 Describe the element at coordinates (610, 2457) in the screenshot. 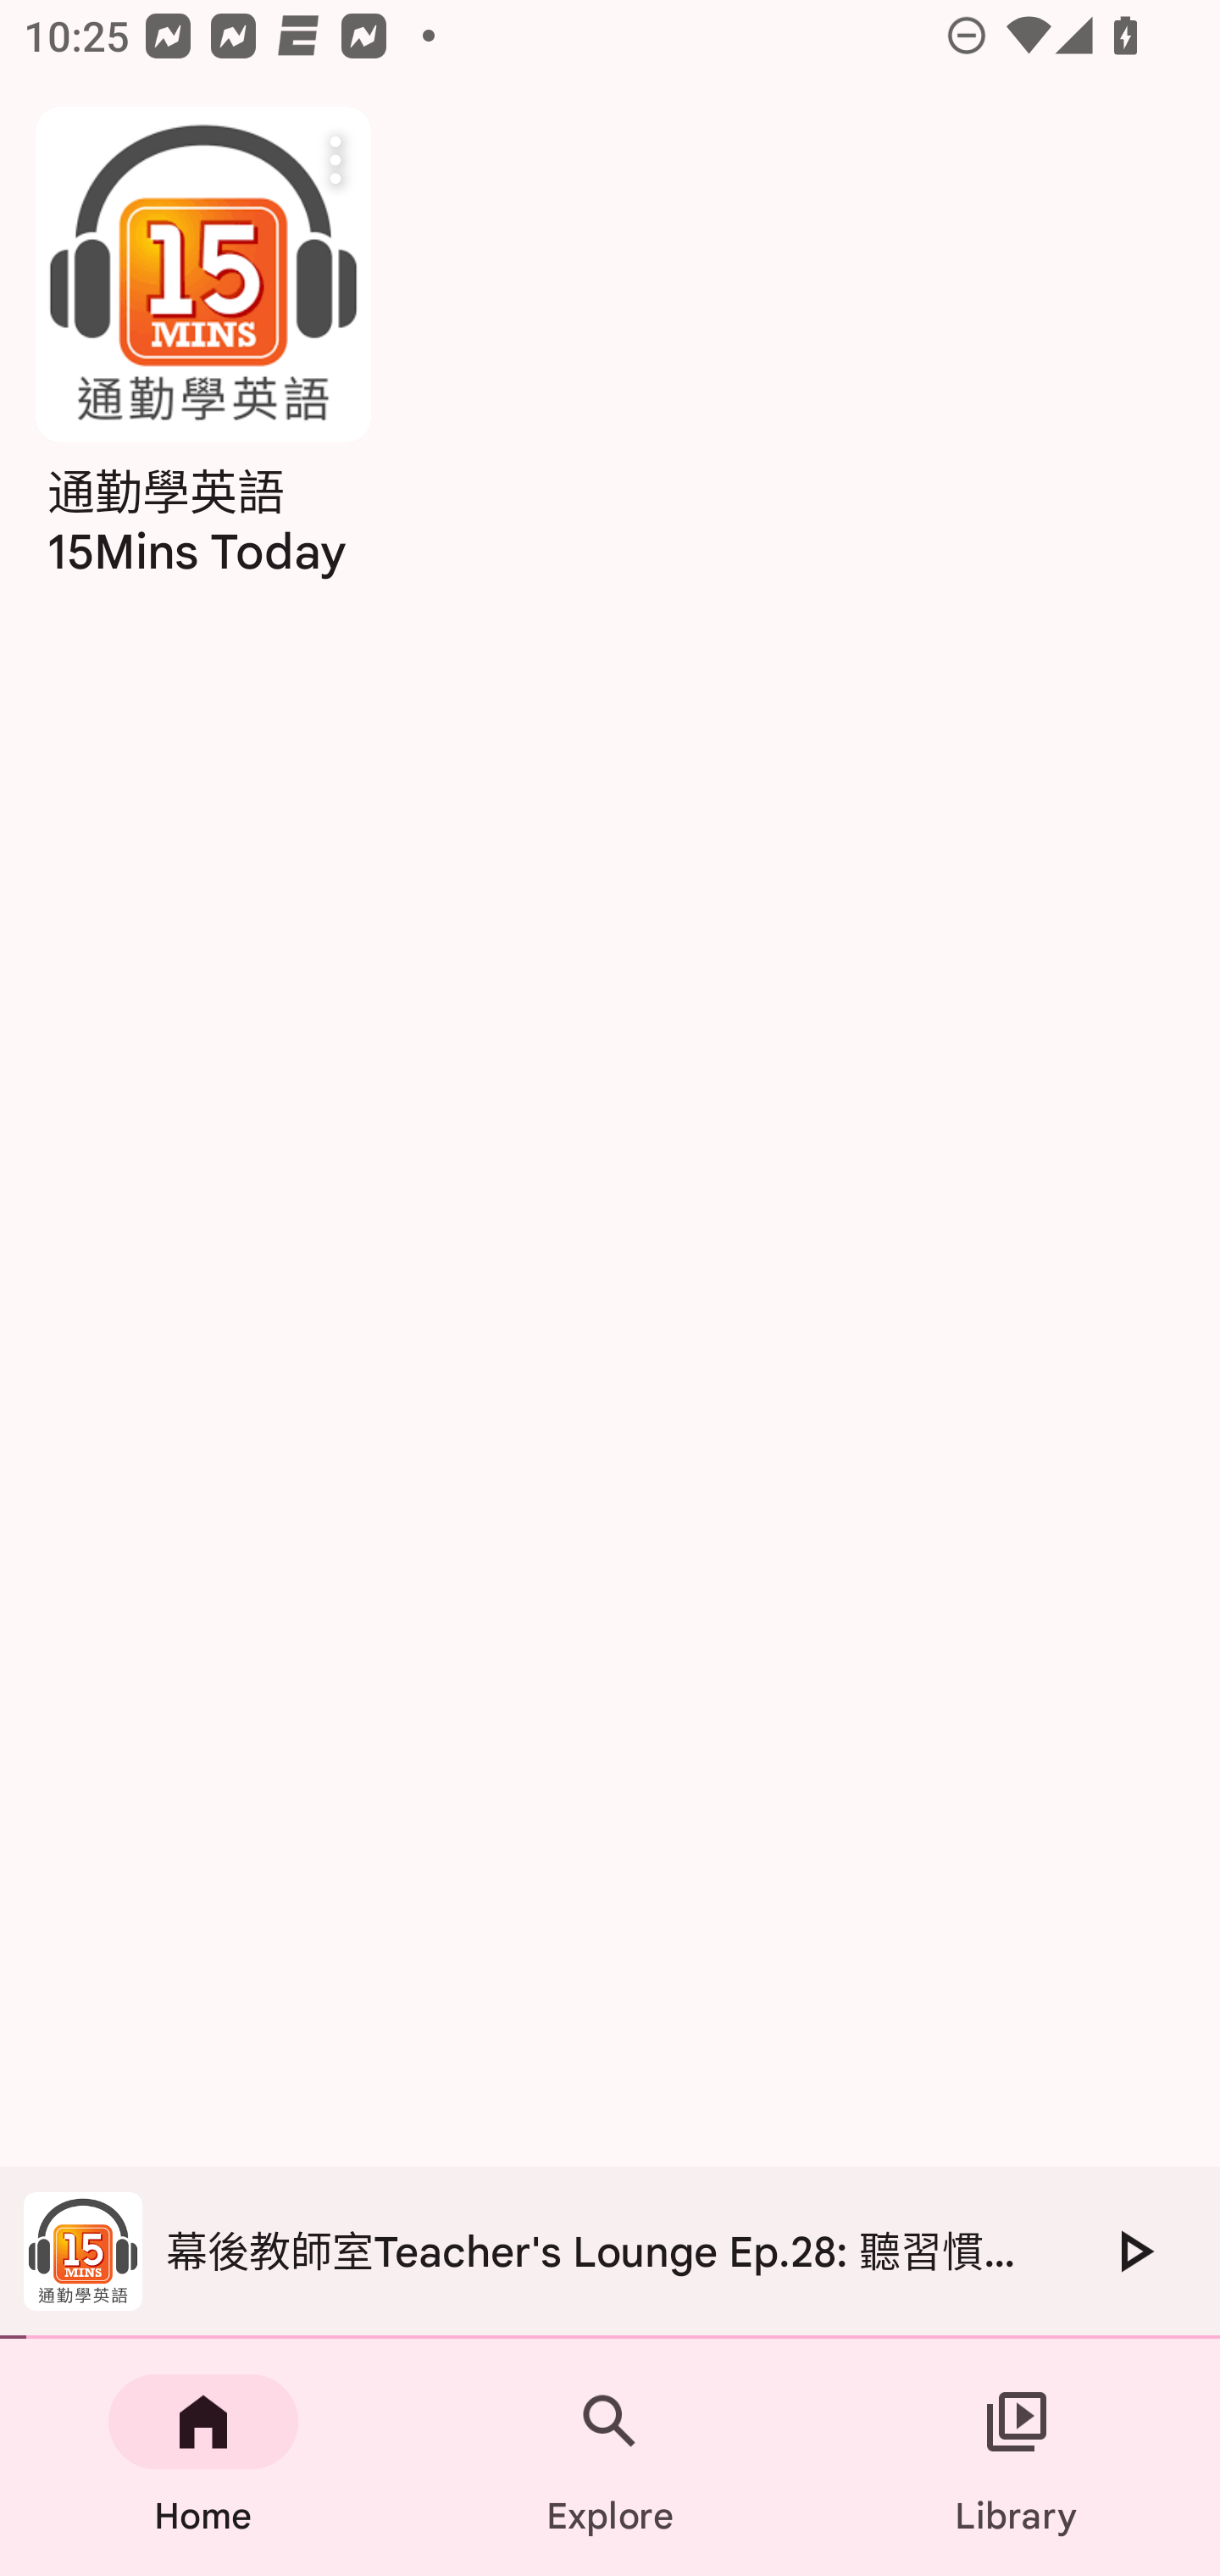

I see `Explore` at that location.